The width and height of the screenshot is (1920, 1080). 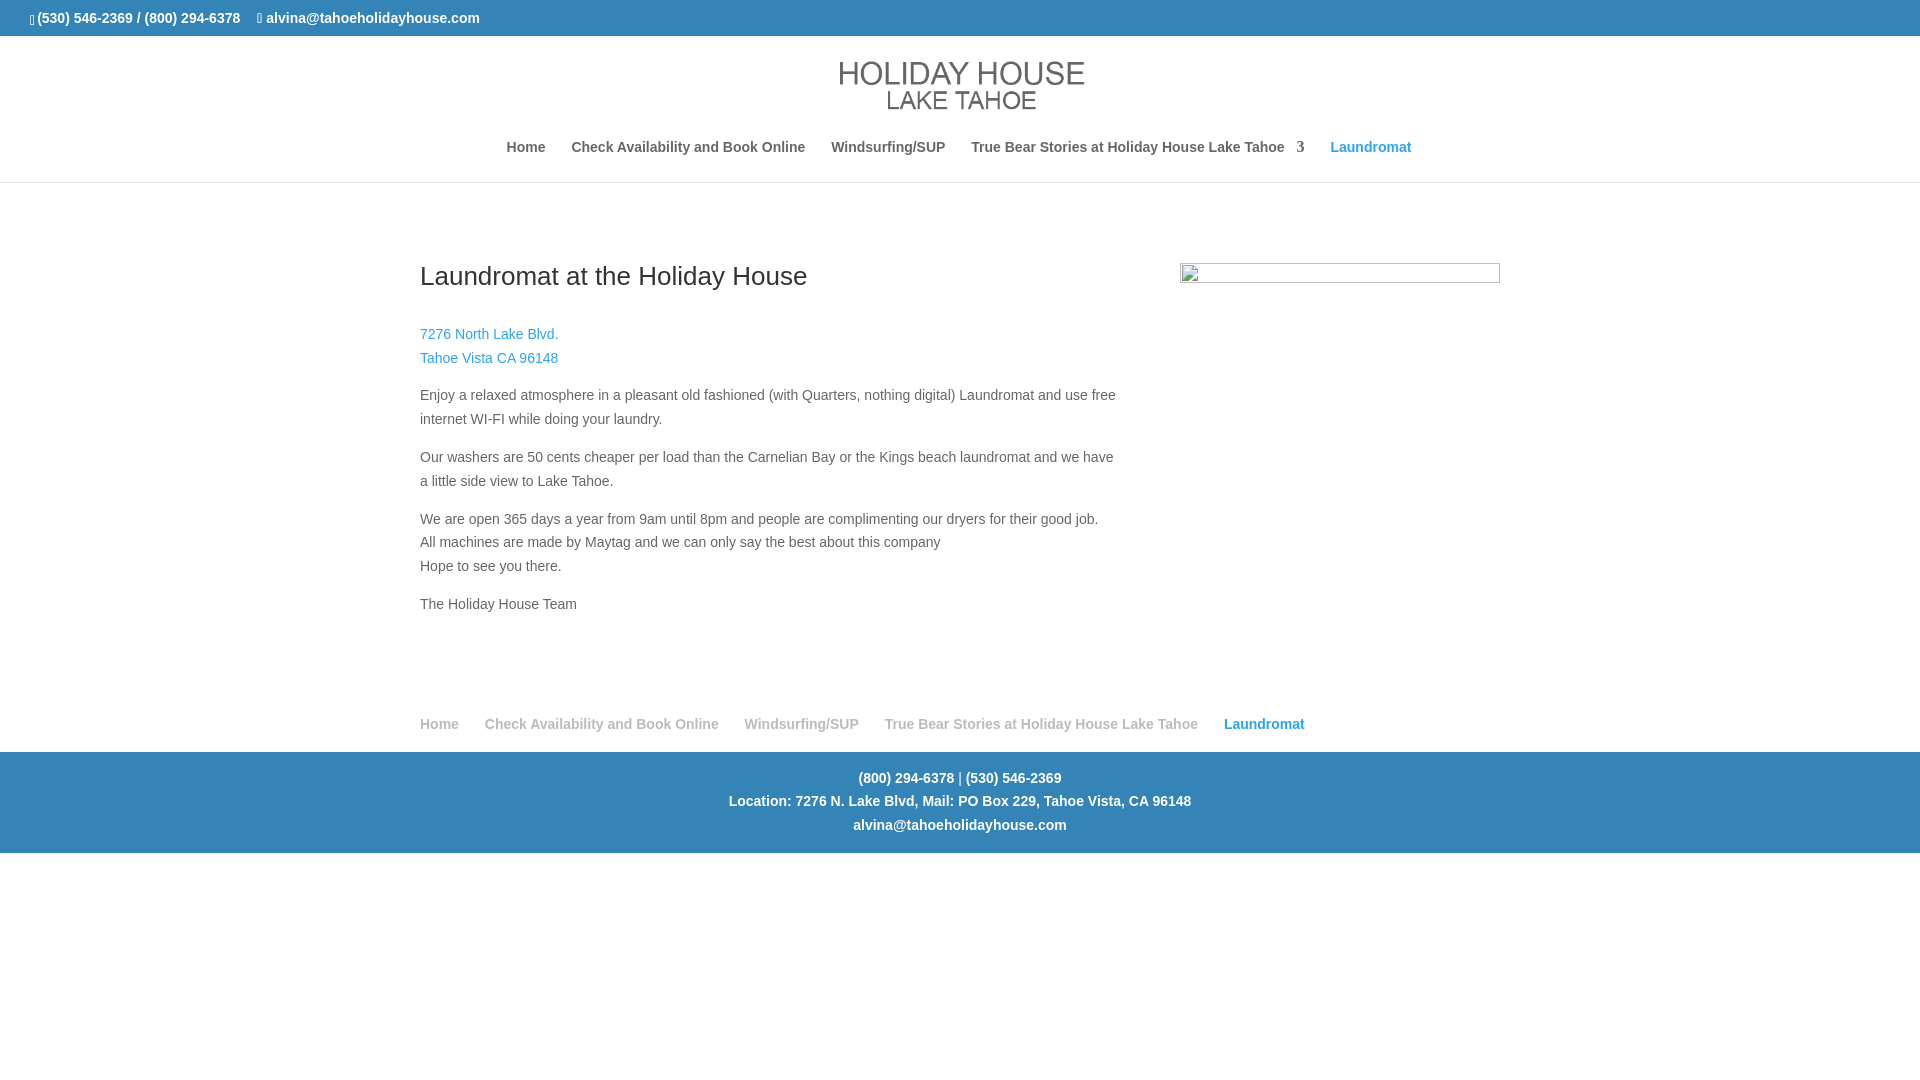 I want to click on Home, so click(x=489, y=358).